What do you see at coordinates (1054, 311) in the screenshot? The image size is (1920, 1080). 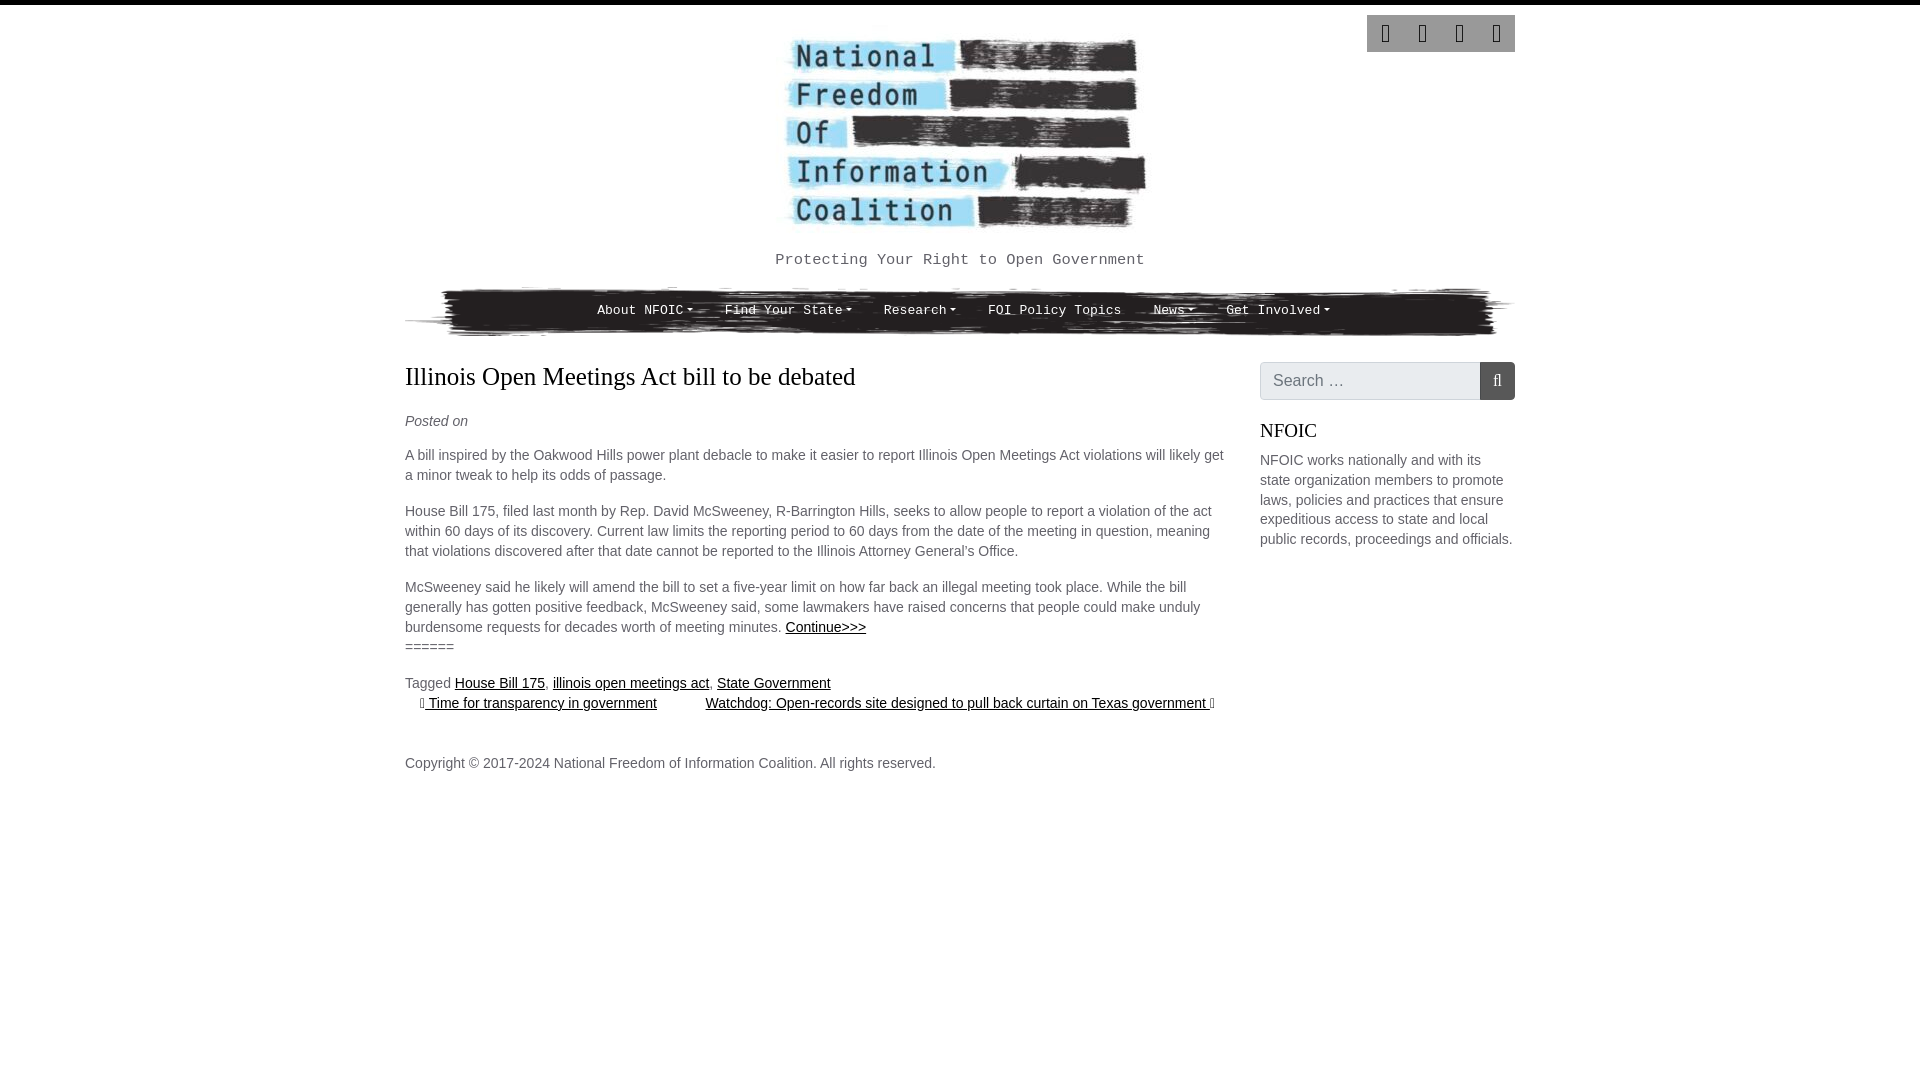 I see `FOI Policy Topics` at bounding box center [1054, 311].